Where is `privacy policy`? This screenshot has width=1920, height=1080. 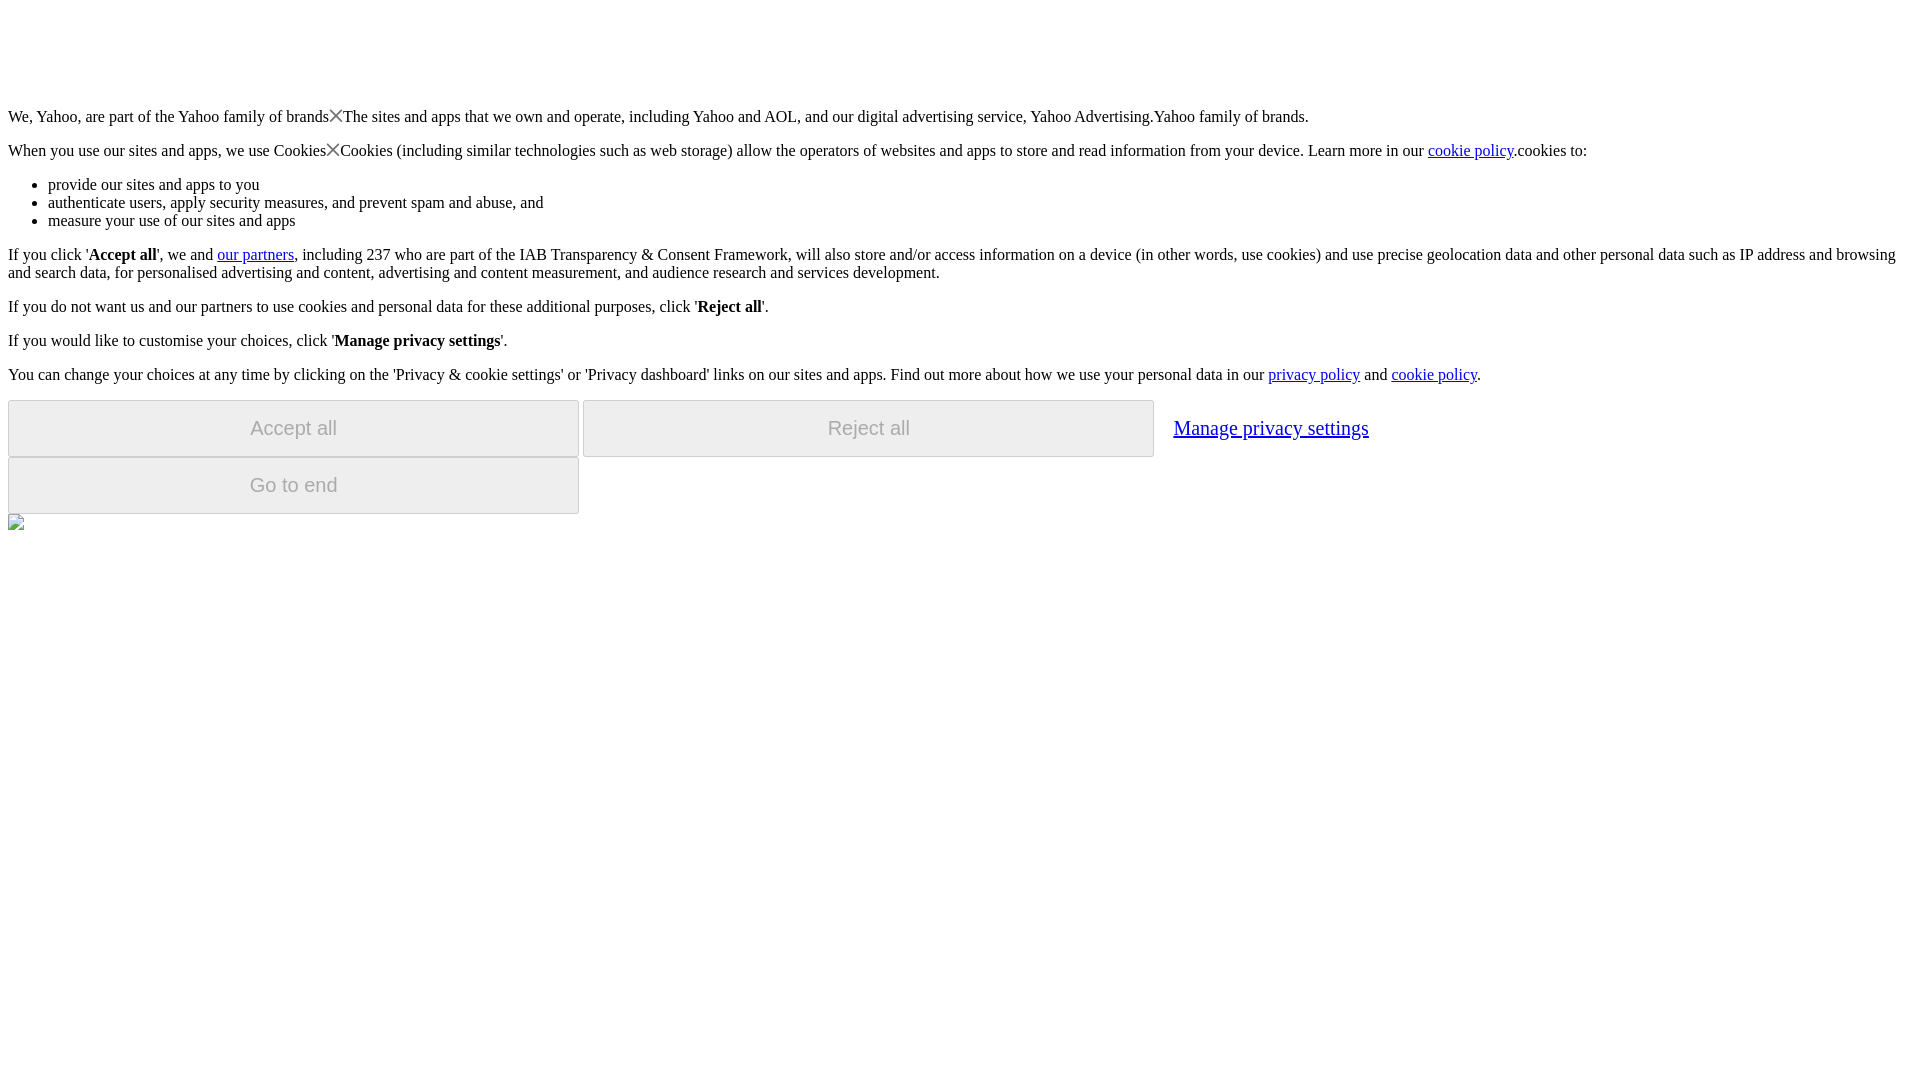 privacy policy is located at coordinates (1313, 374).